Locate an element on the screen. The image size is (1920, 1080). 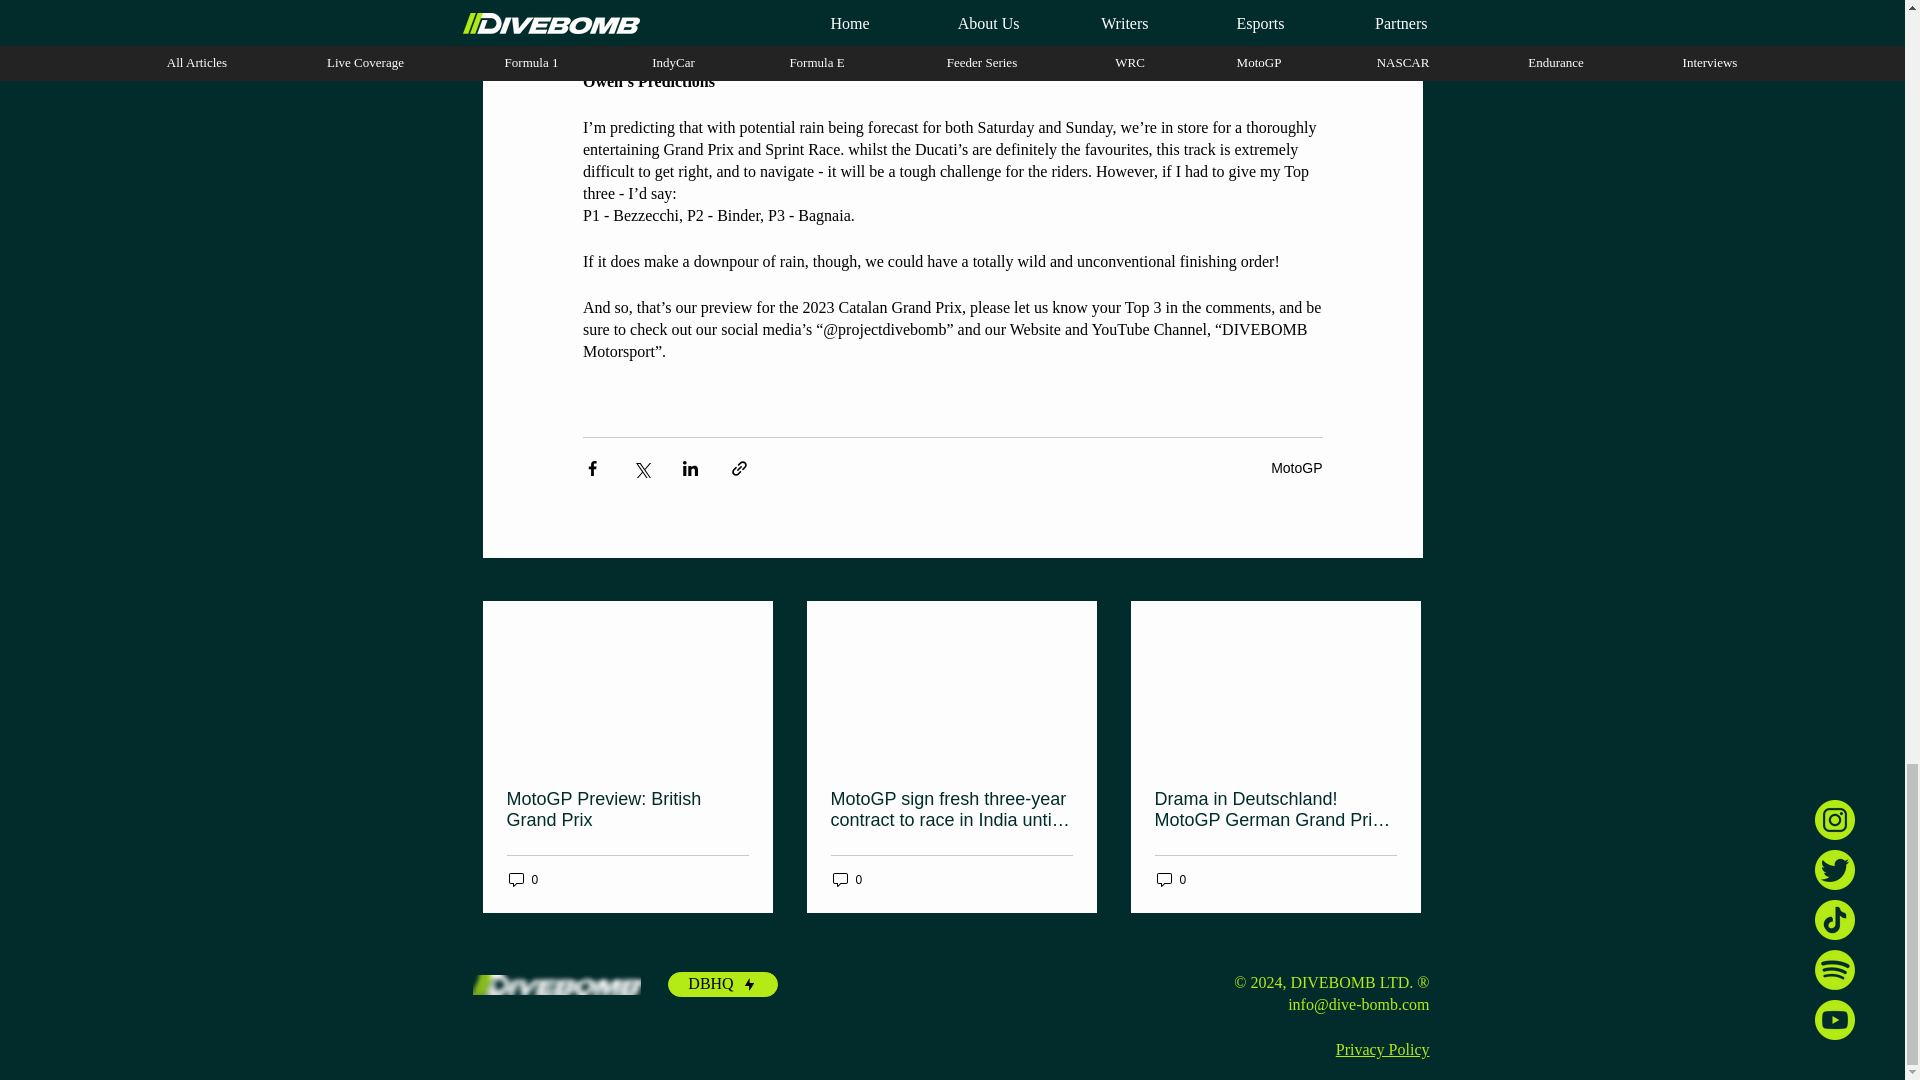
0 is located at coordinates (522, 879).